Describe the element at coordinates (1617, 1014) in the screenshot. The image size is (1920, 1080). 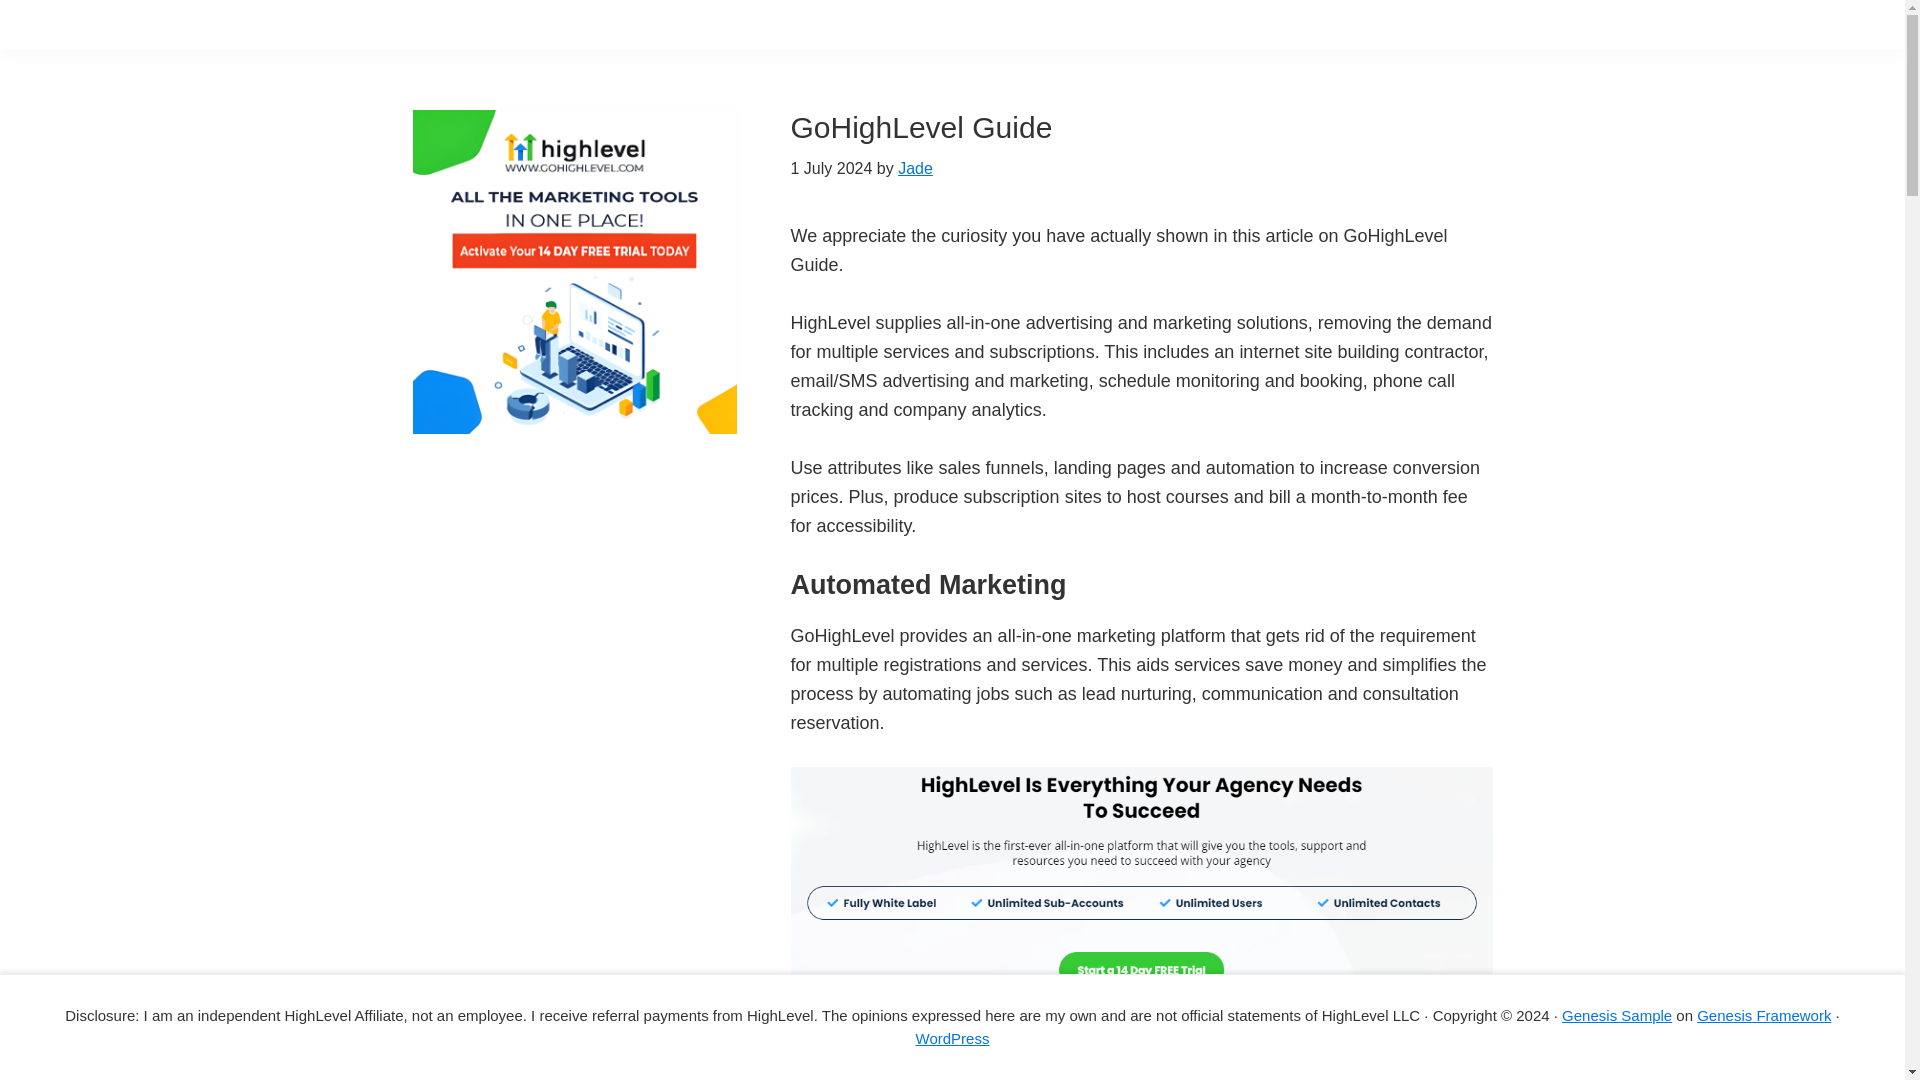
I see `Genesis Sample` at that location.